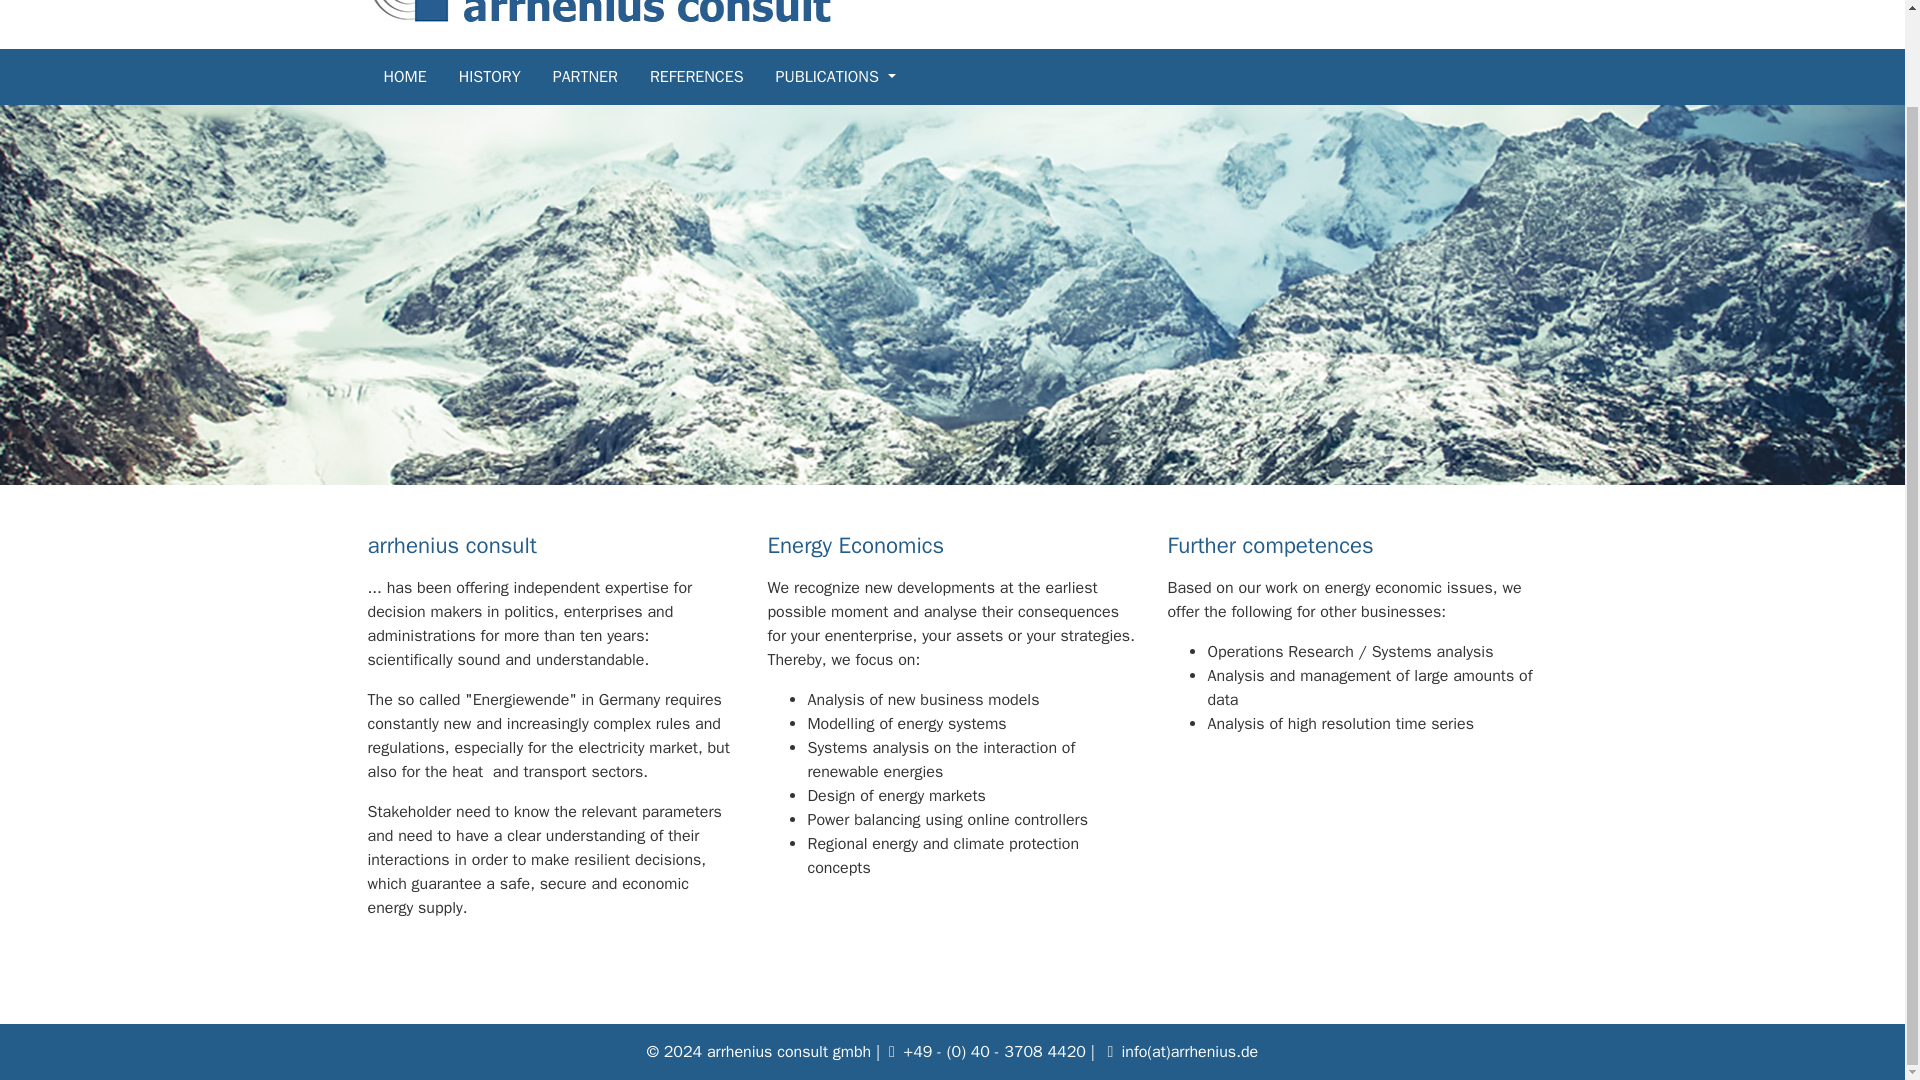 The width and height of the screenshot is (1920, 1080). What do you see at coordinates (851, 77) in the screenshot?
I see `Publications` at bounding box center [851, 77].